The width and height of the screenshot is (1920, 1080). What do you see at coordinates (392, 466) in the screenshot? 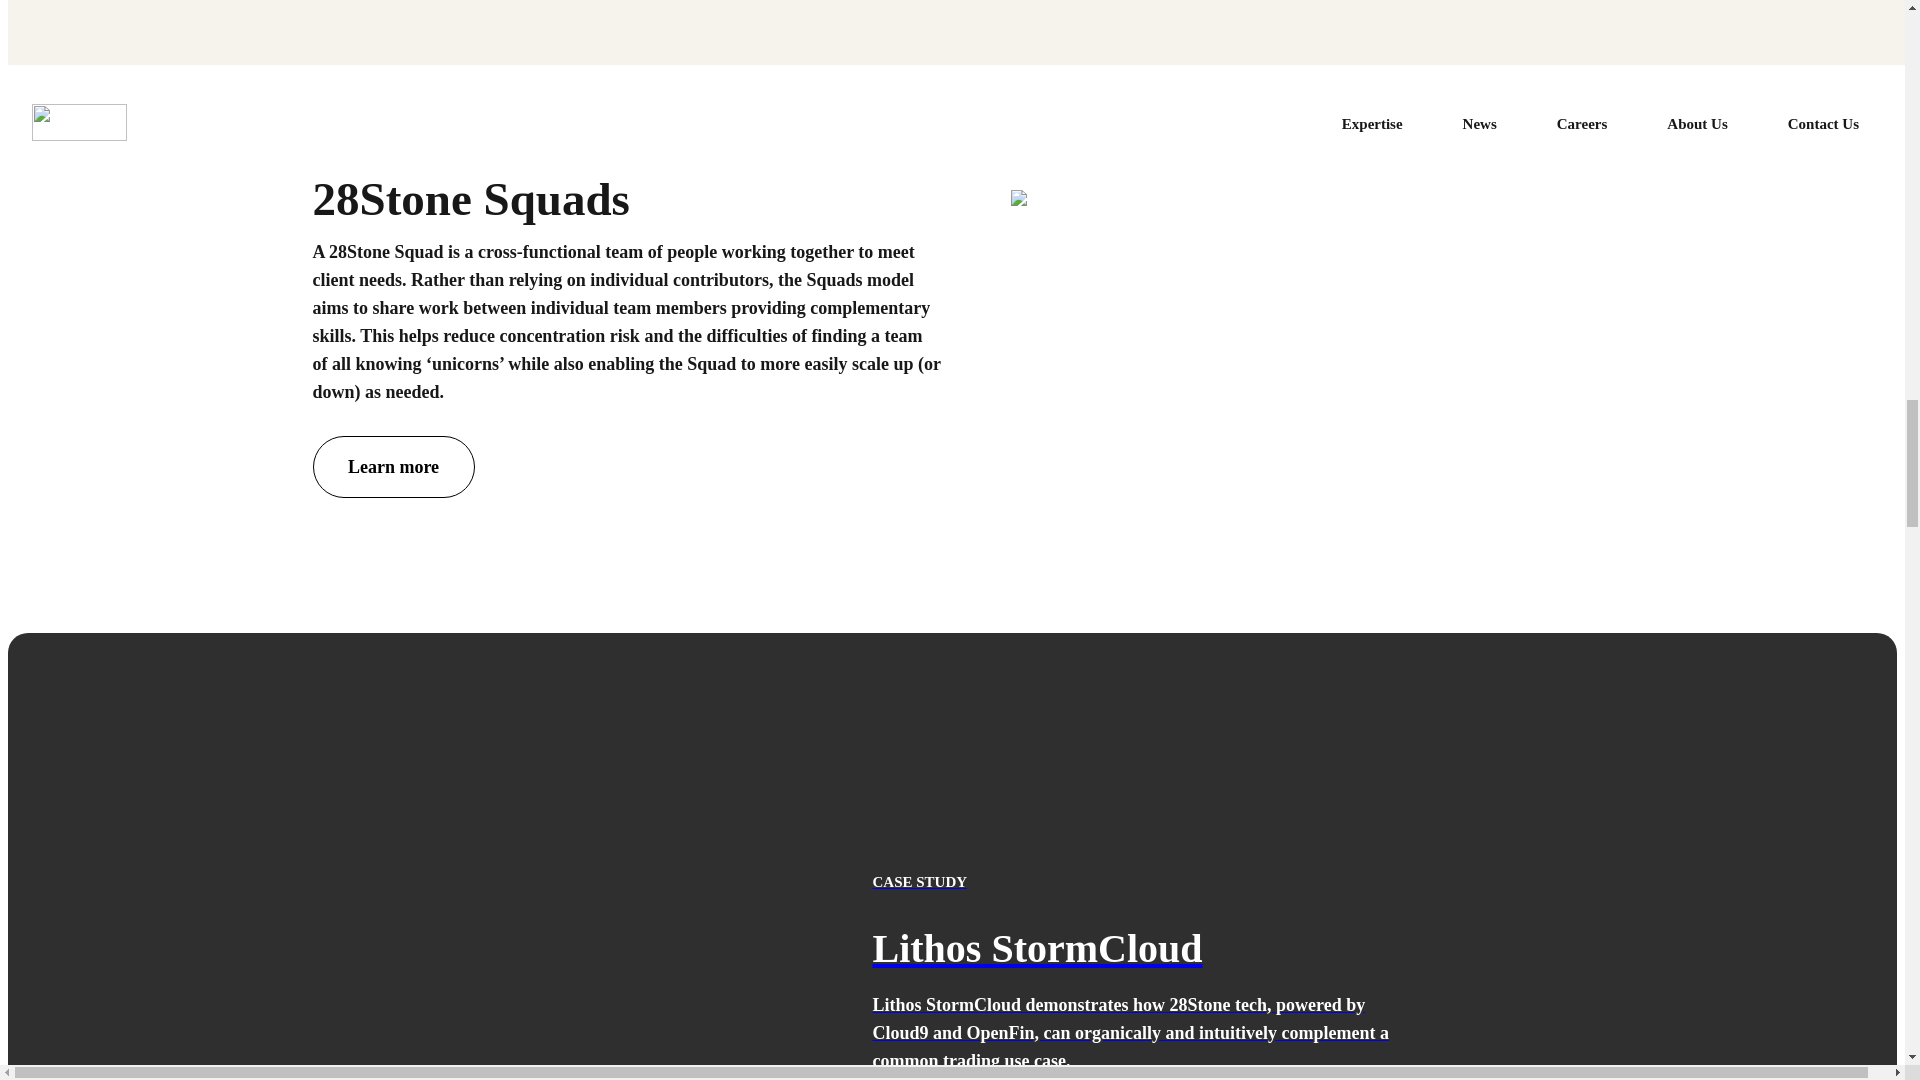
I see `Learn more` at bounding box center [392, 466].